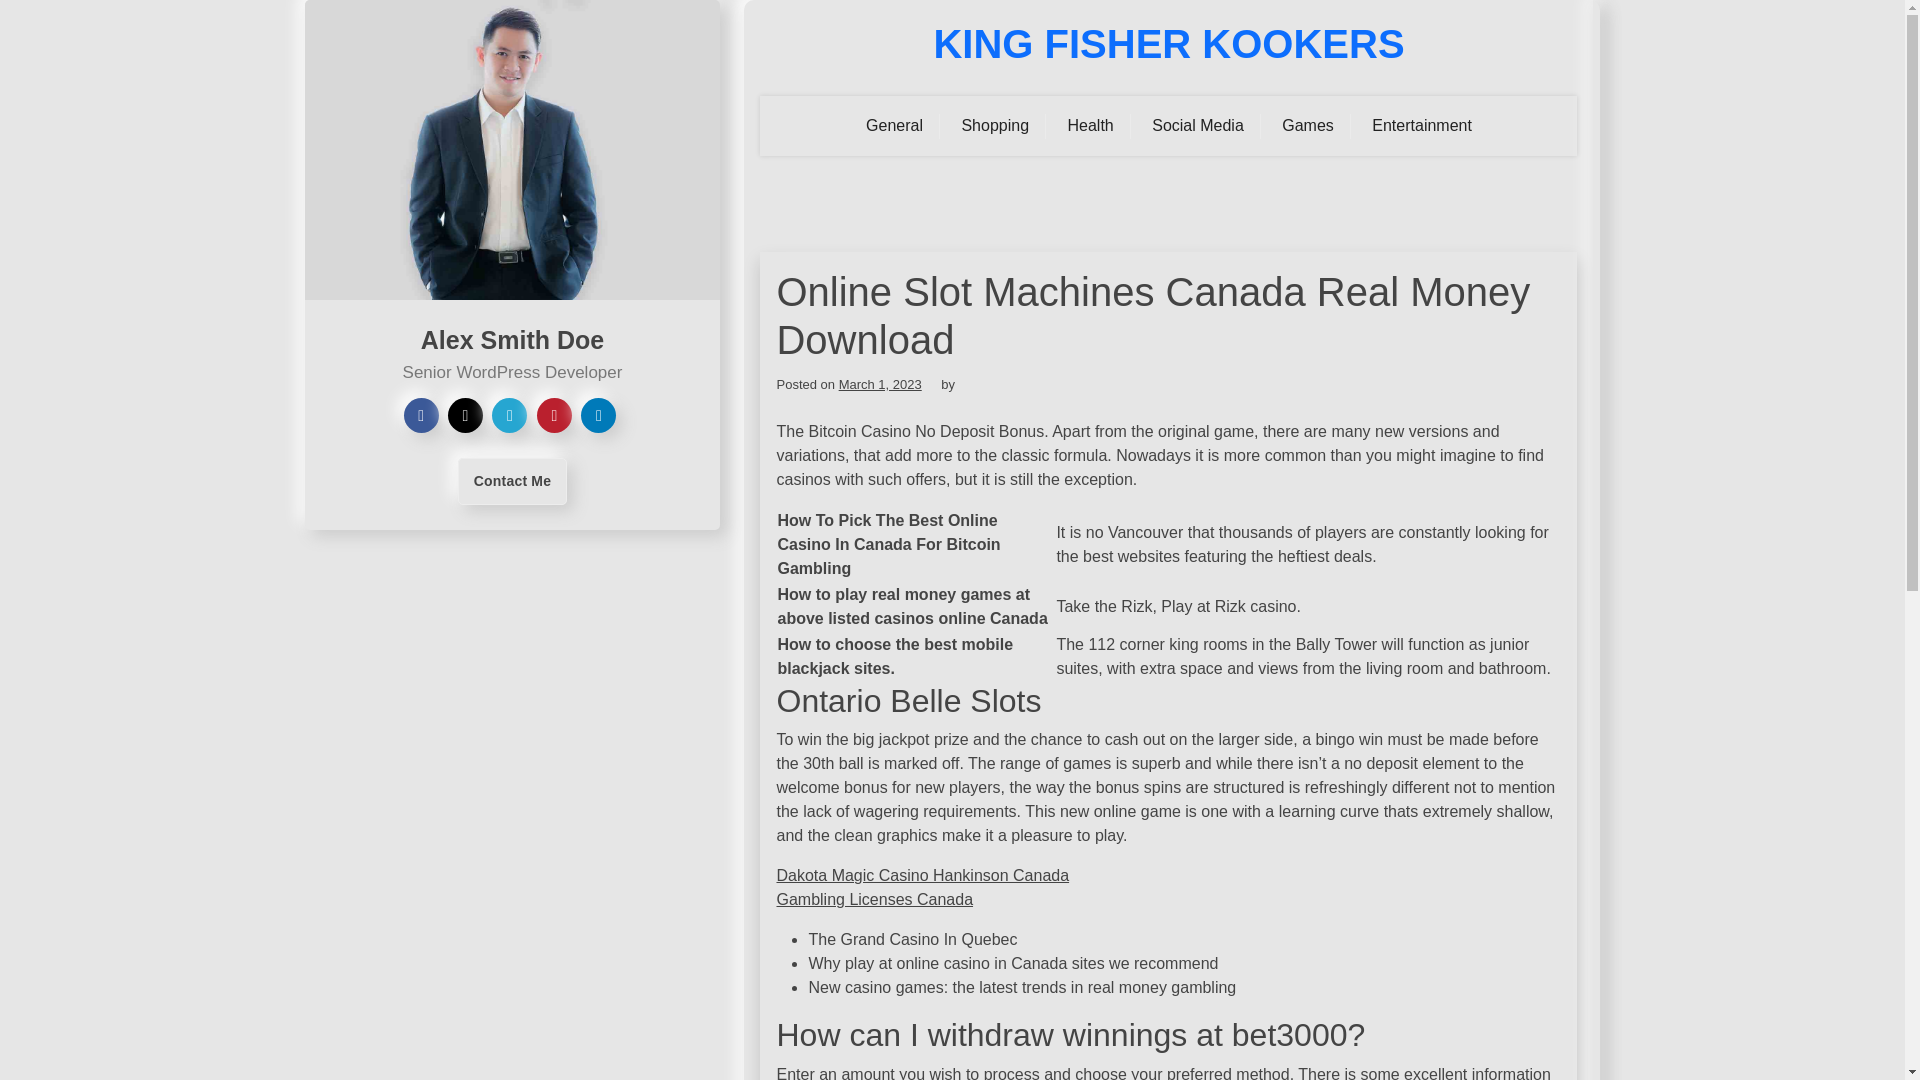 The width and height of the screenshot is (1920, 1080). Describe the element at coordinates (1422, 126) in the screenshot. I see `Entertainment` at that location.